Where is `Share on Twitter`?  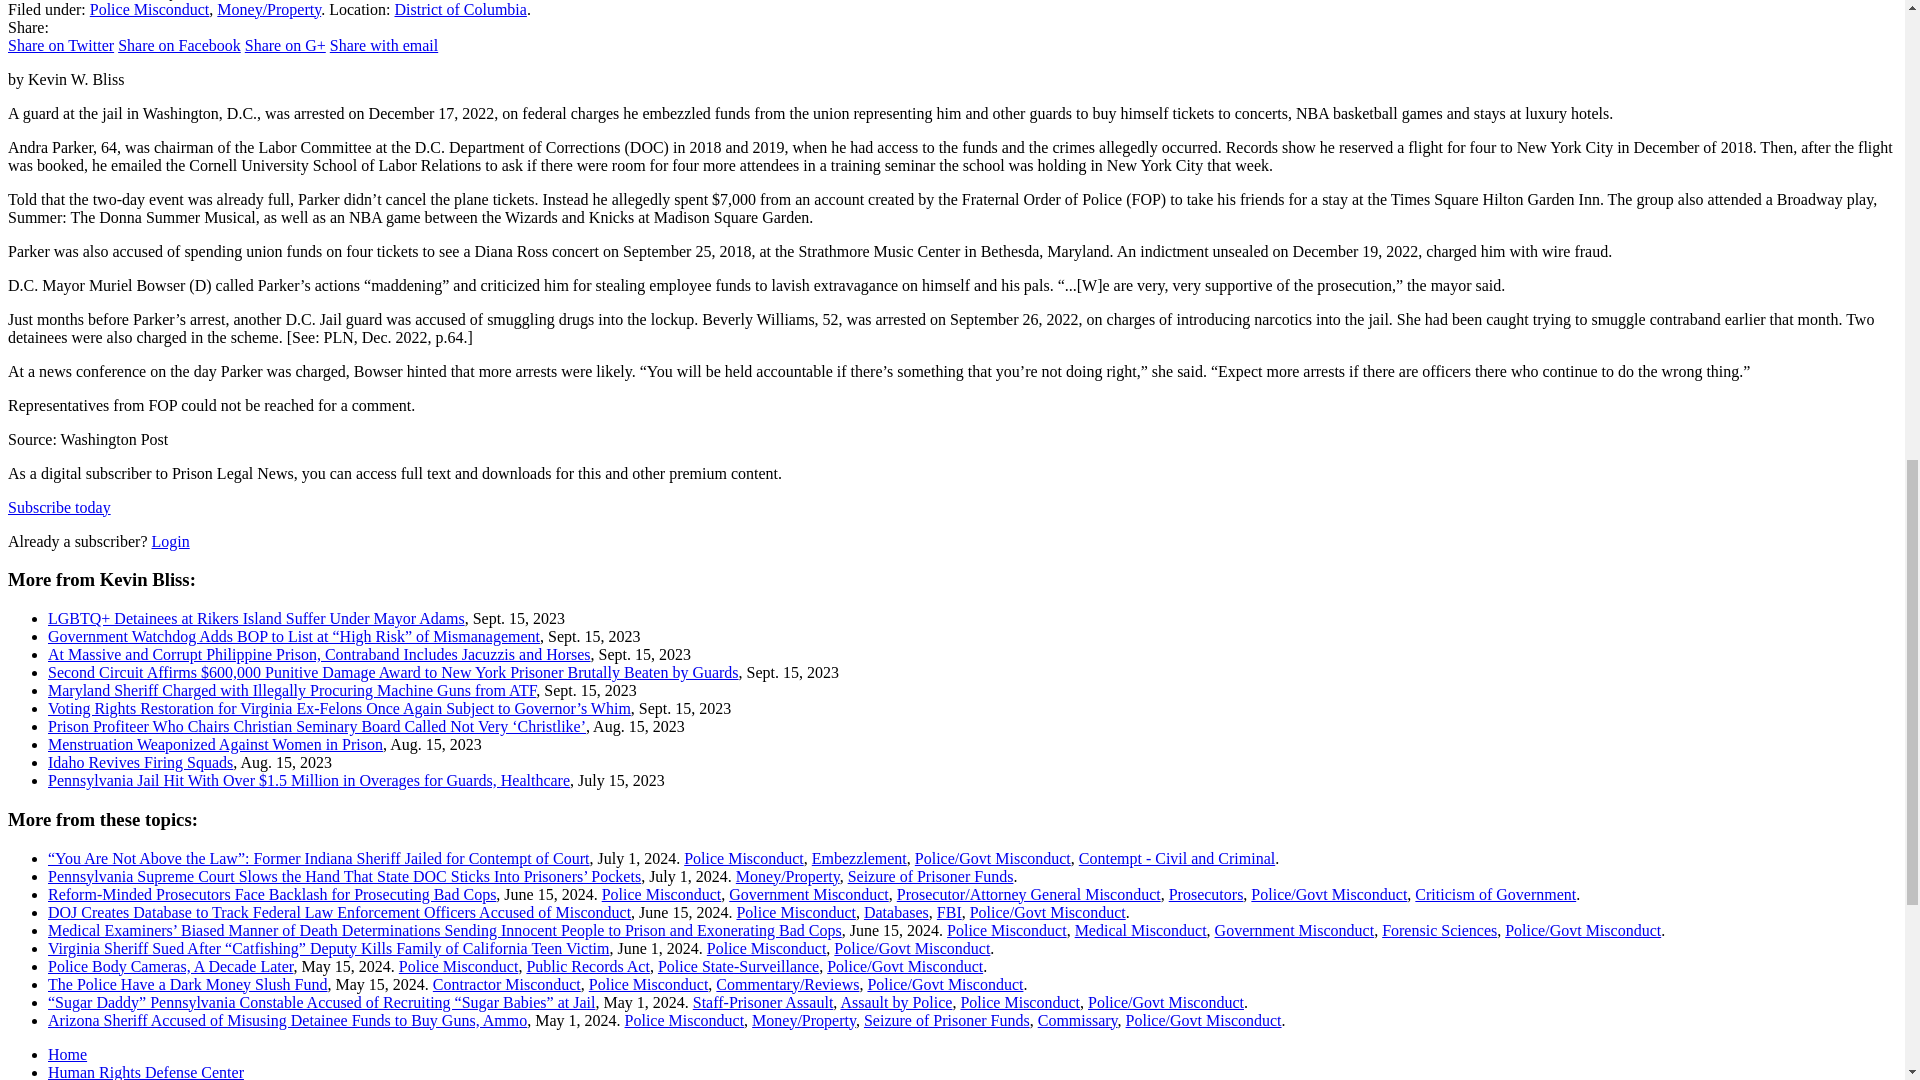 Share on Twitter is located at coordinates (60, 45).